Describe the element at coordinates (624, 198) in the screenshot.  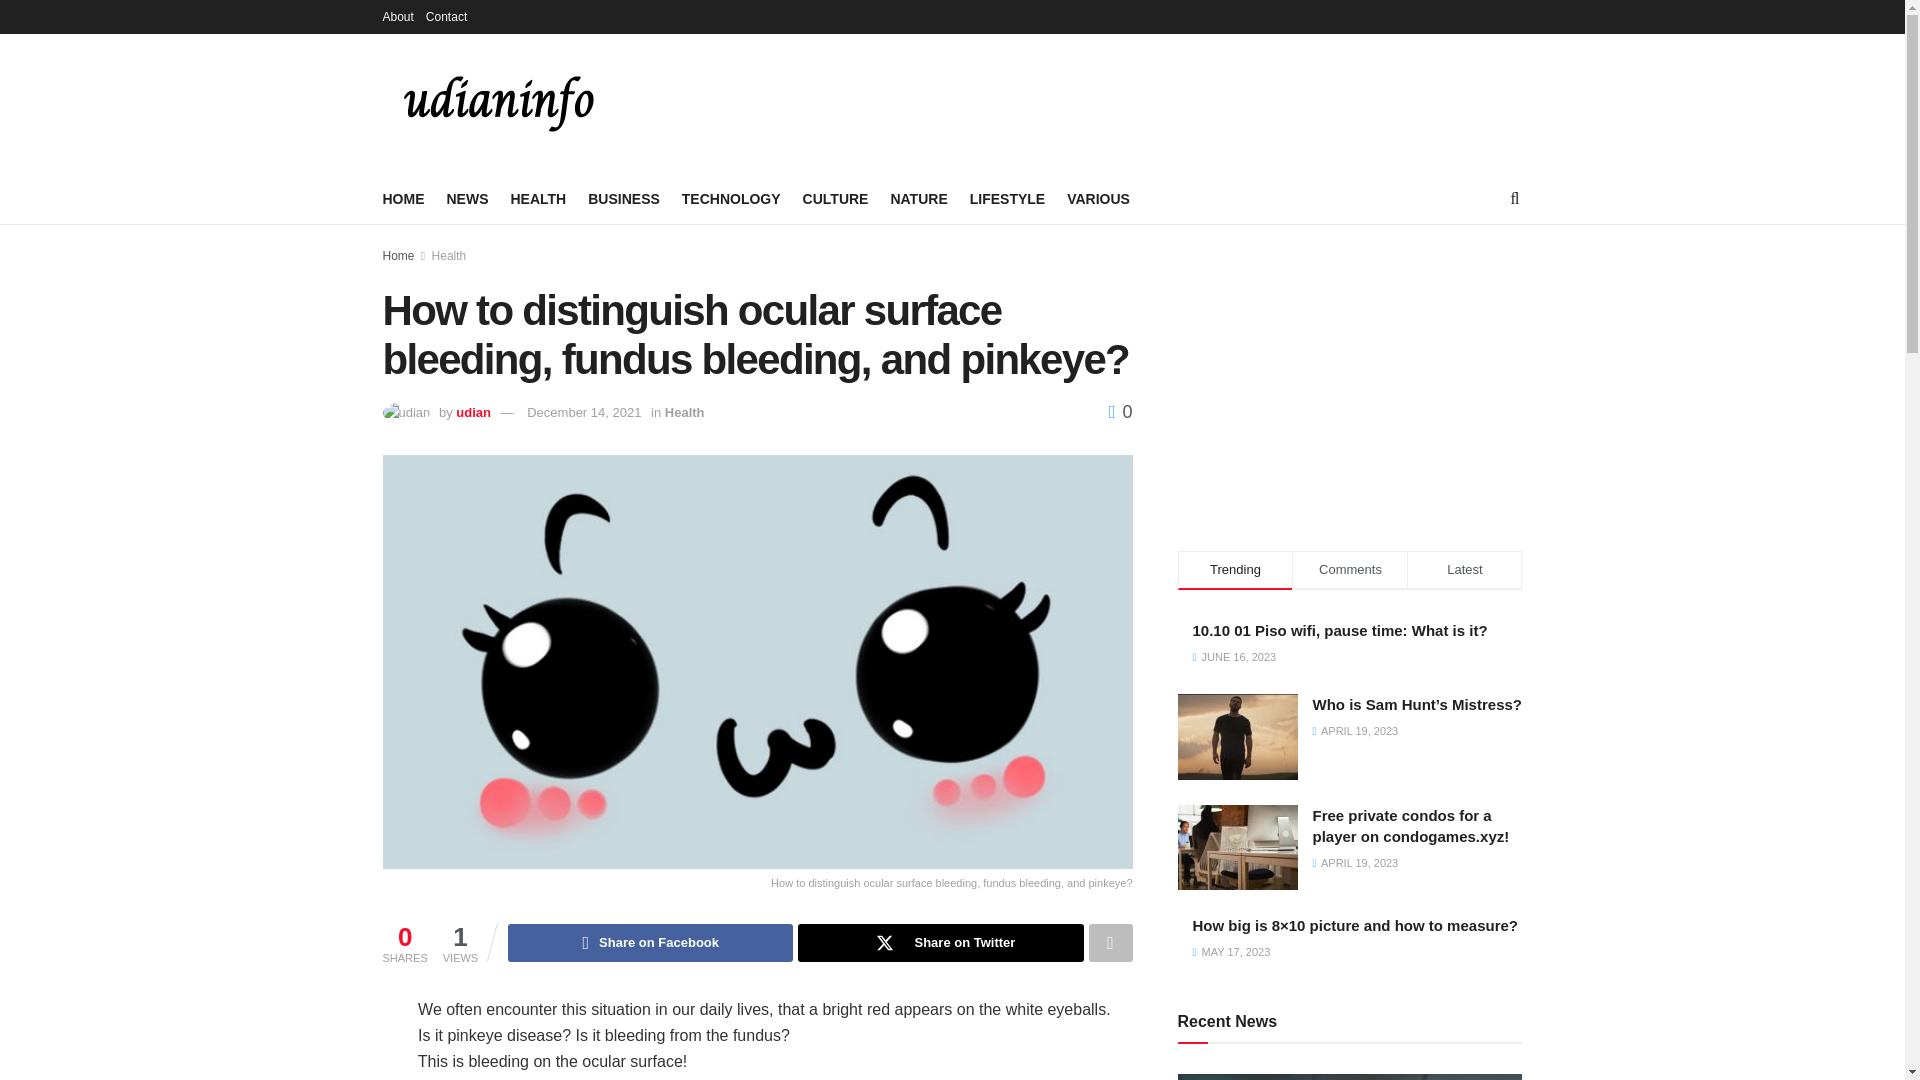
I see `BUSINESS` at that location.